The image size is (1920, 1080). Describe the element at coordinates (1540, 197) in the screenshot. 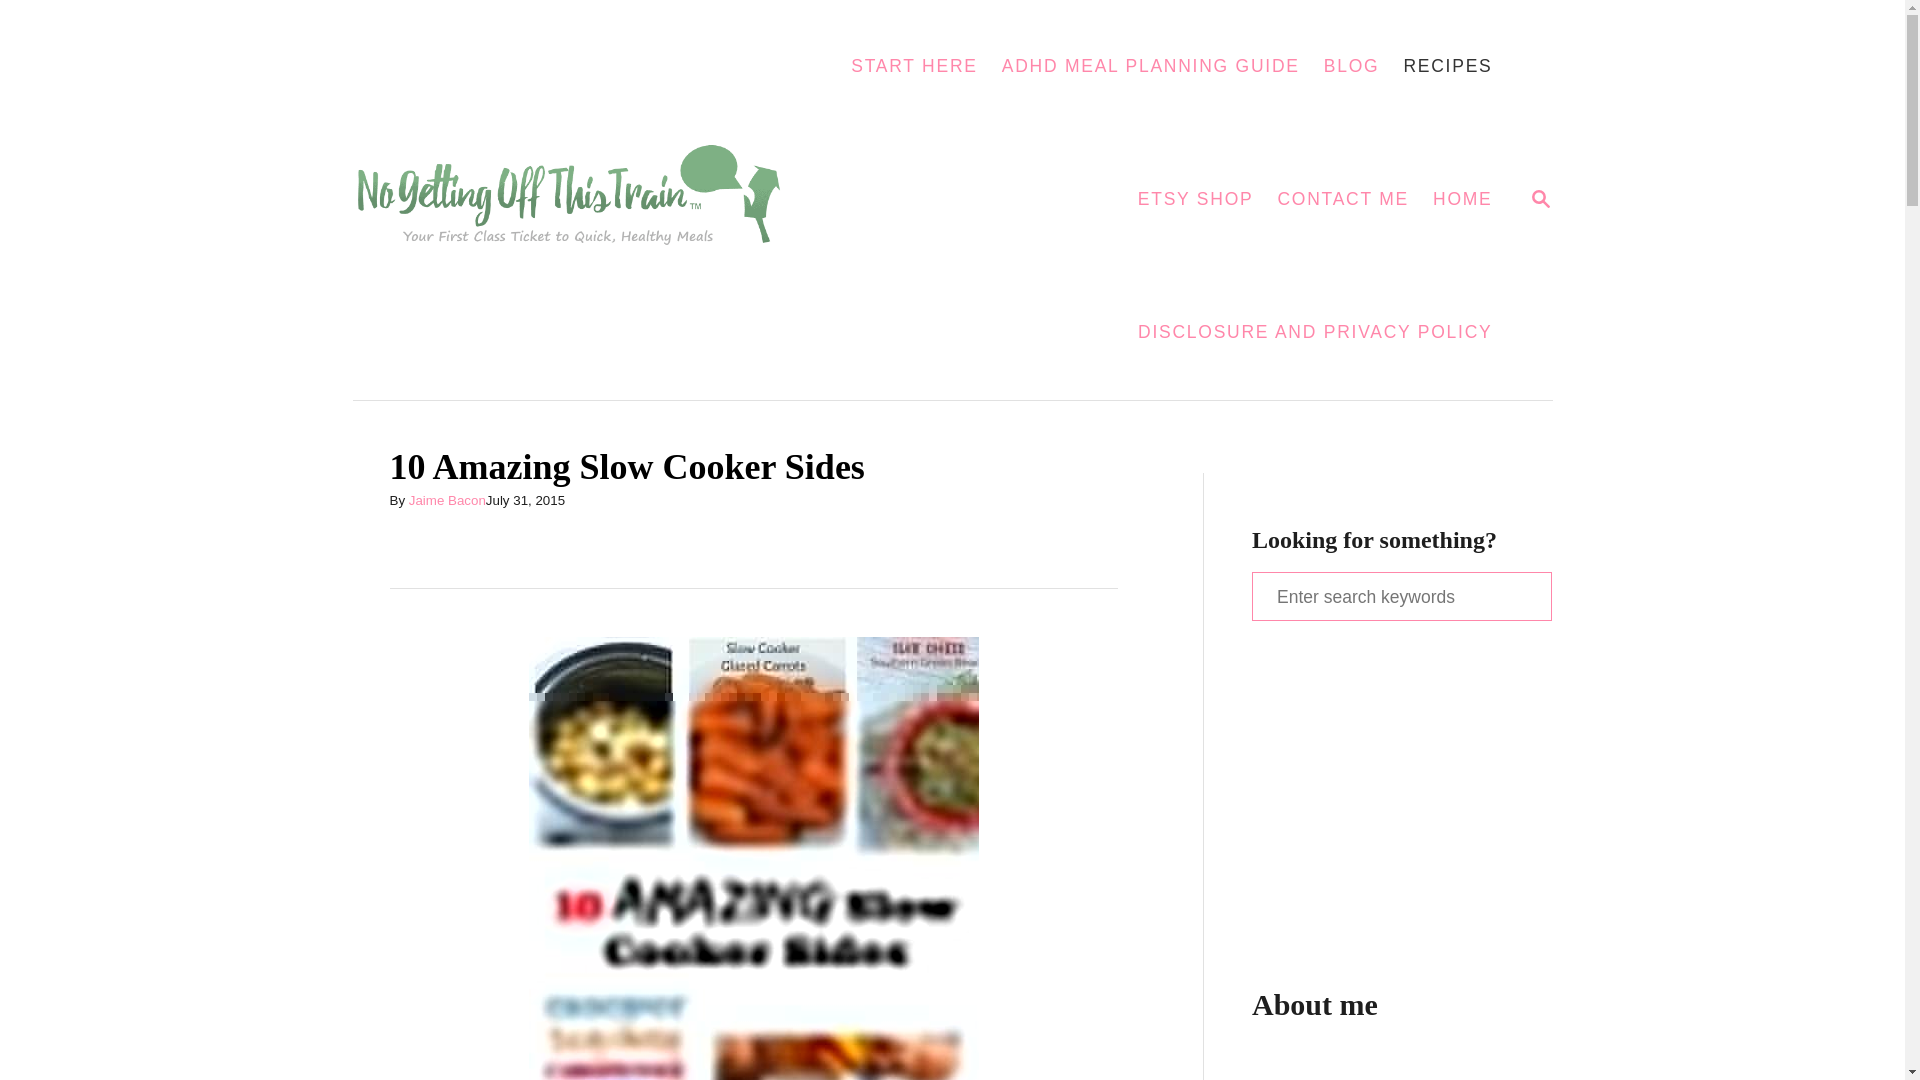

I see `MAGNIFYING GLASS` at that location.